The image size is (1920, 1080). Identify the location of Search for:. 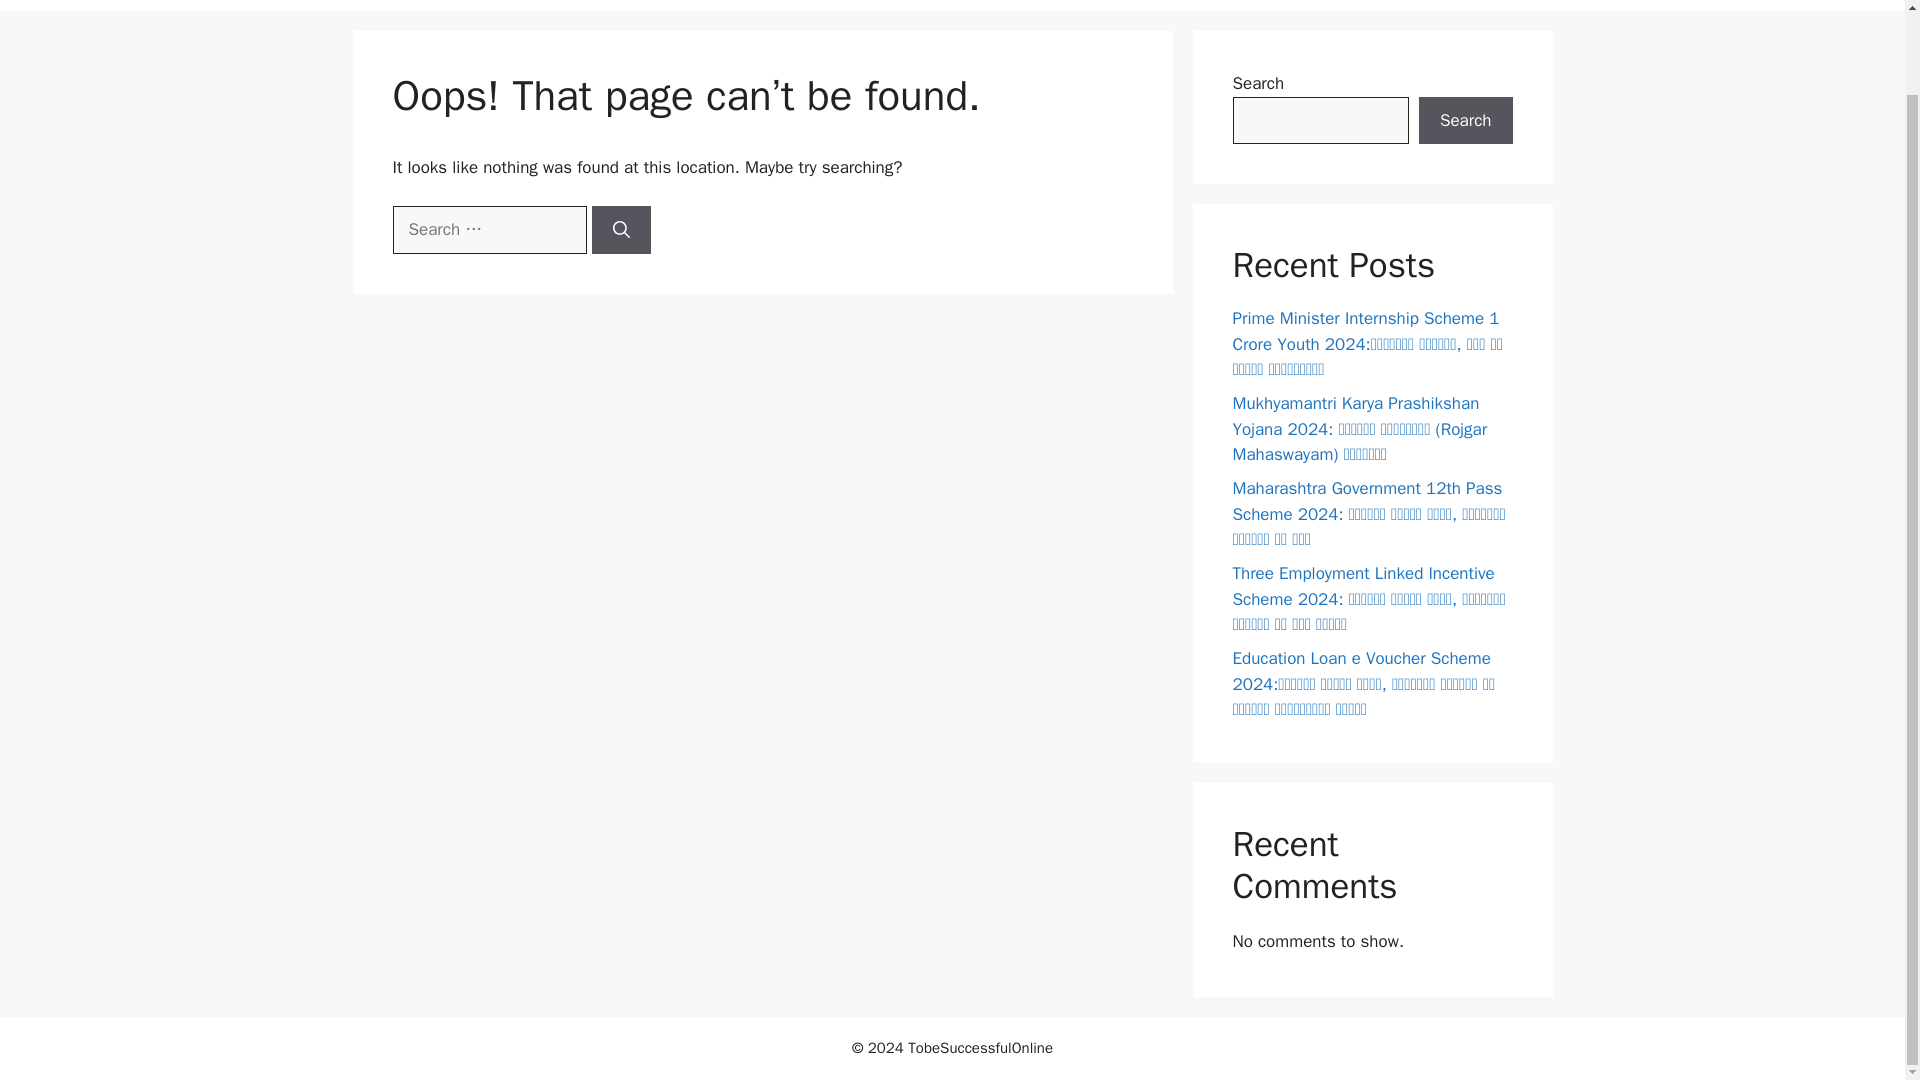
(488, 230).